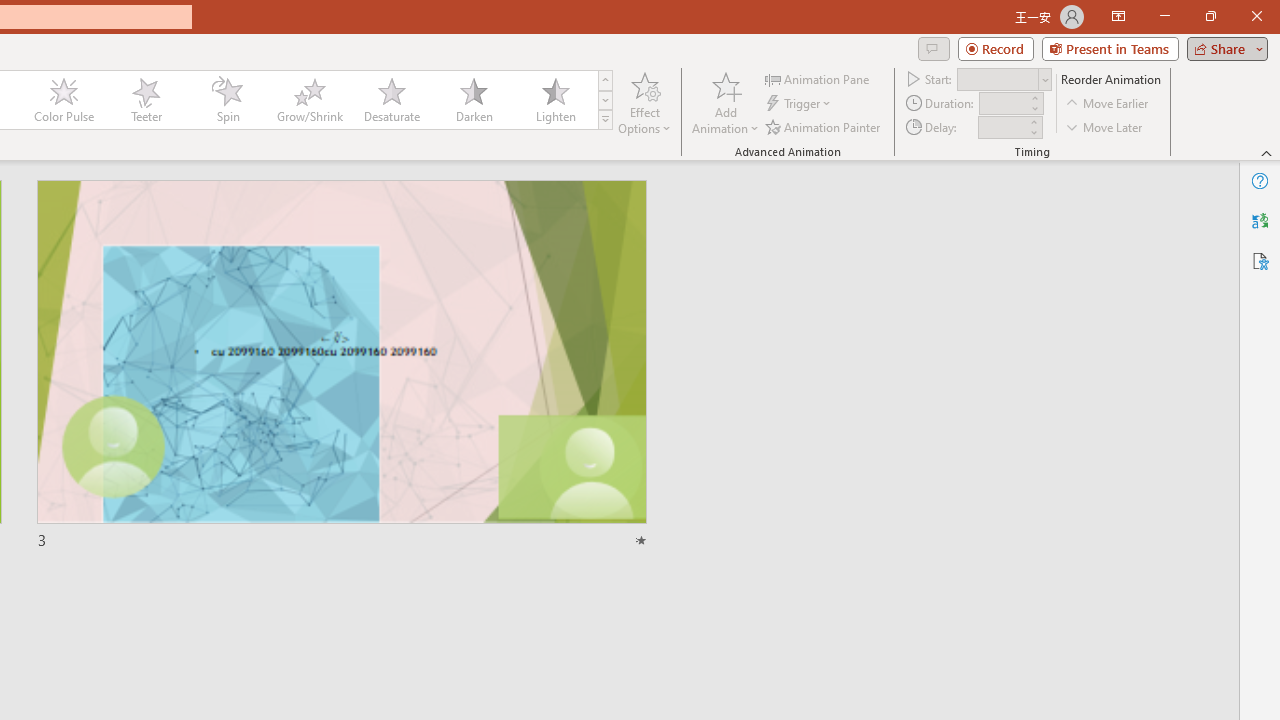 This screenshot has height=720, width=1280. I want to click on Move Earlier, so click(1108, 104).